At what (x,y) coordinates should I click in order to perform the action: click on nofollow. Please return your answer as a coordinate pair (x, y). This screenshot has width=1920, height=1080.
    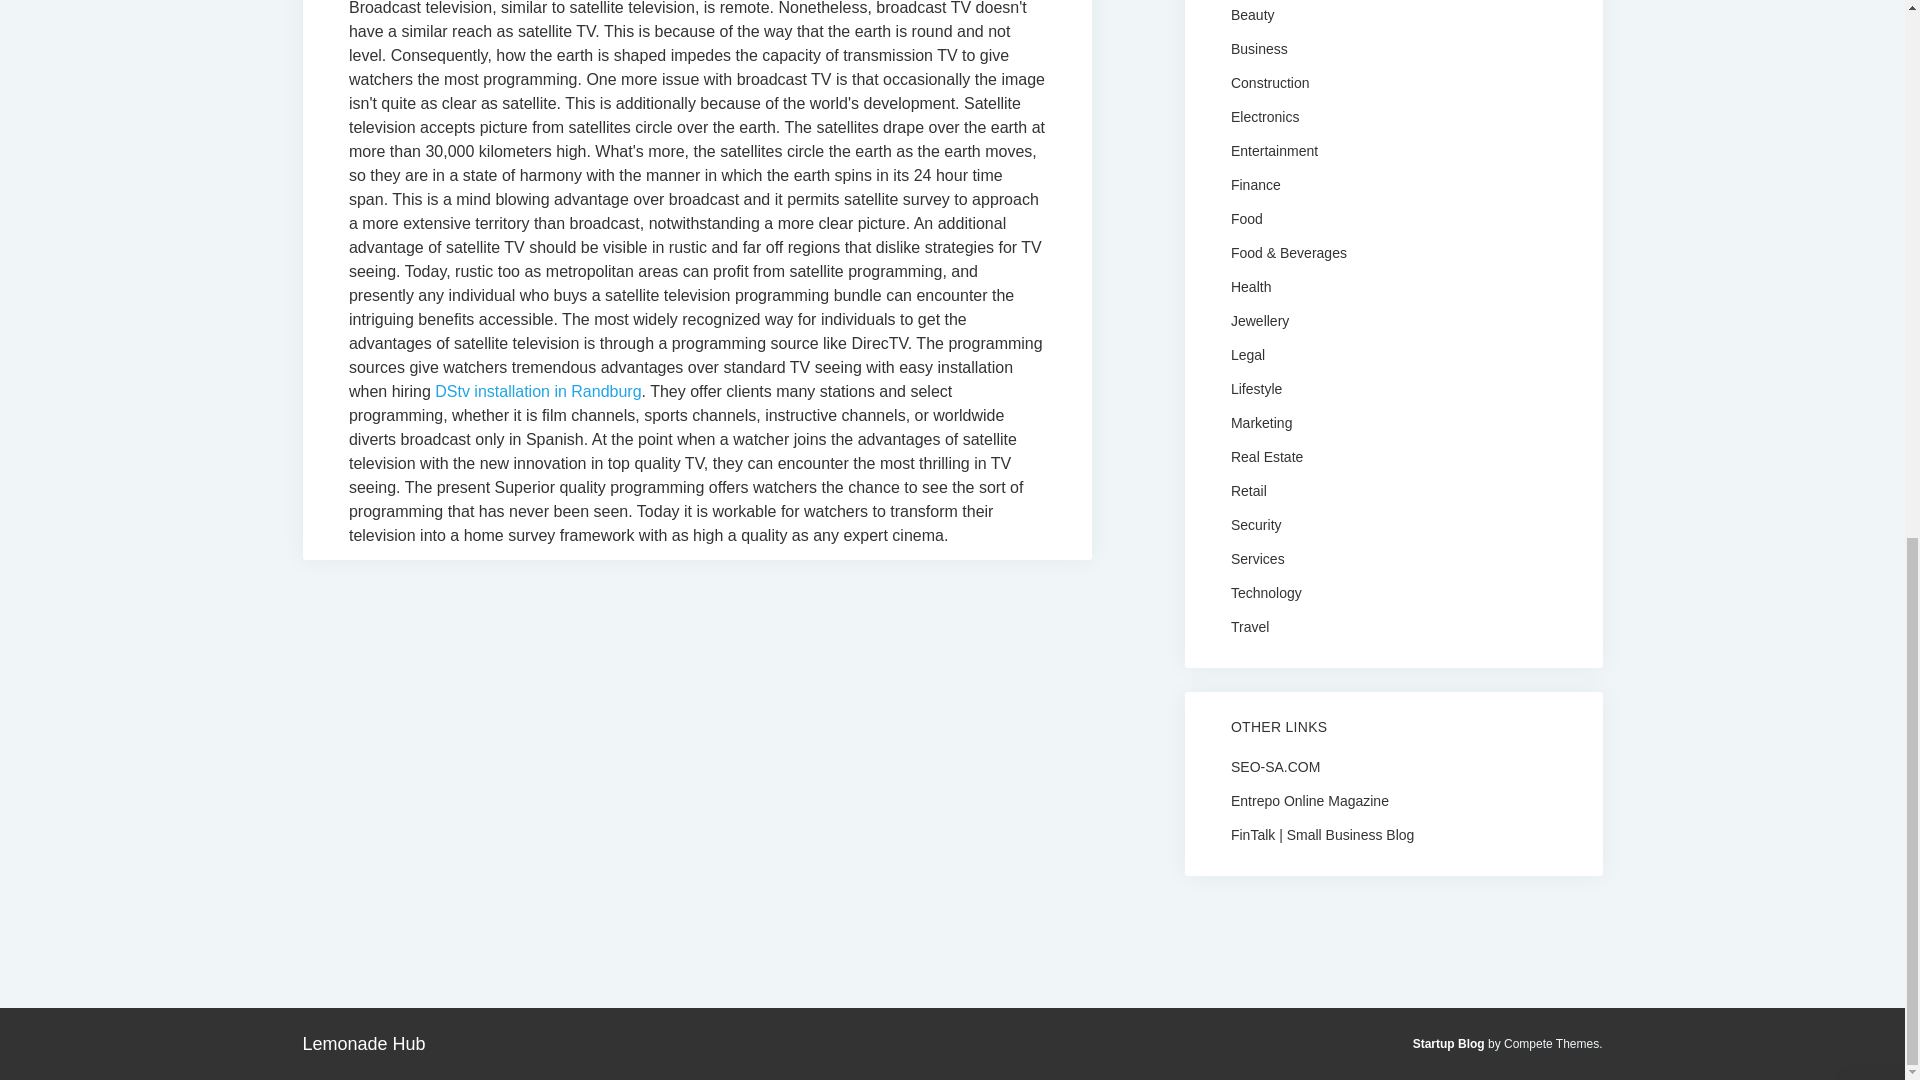
    Looking at the image, I should click on (1322, 834).